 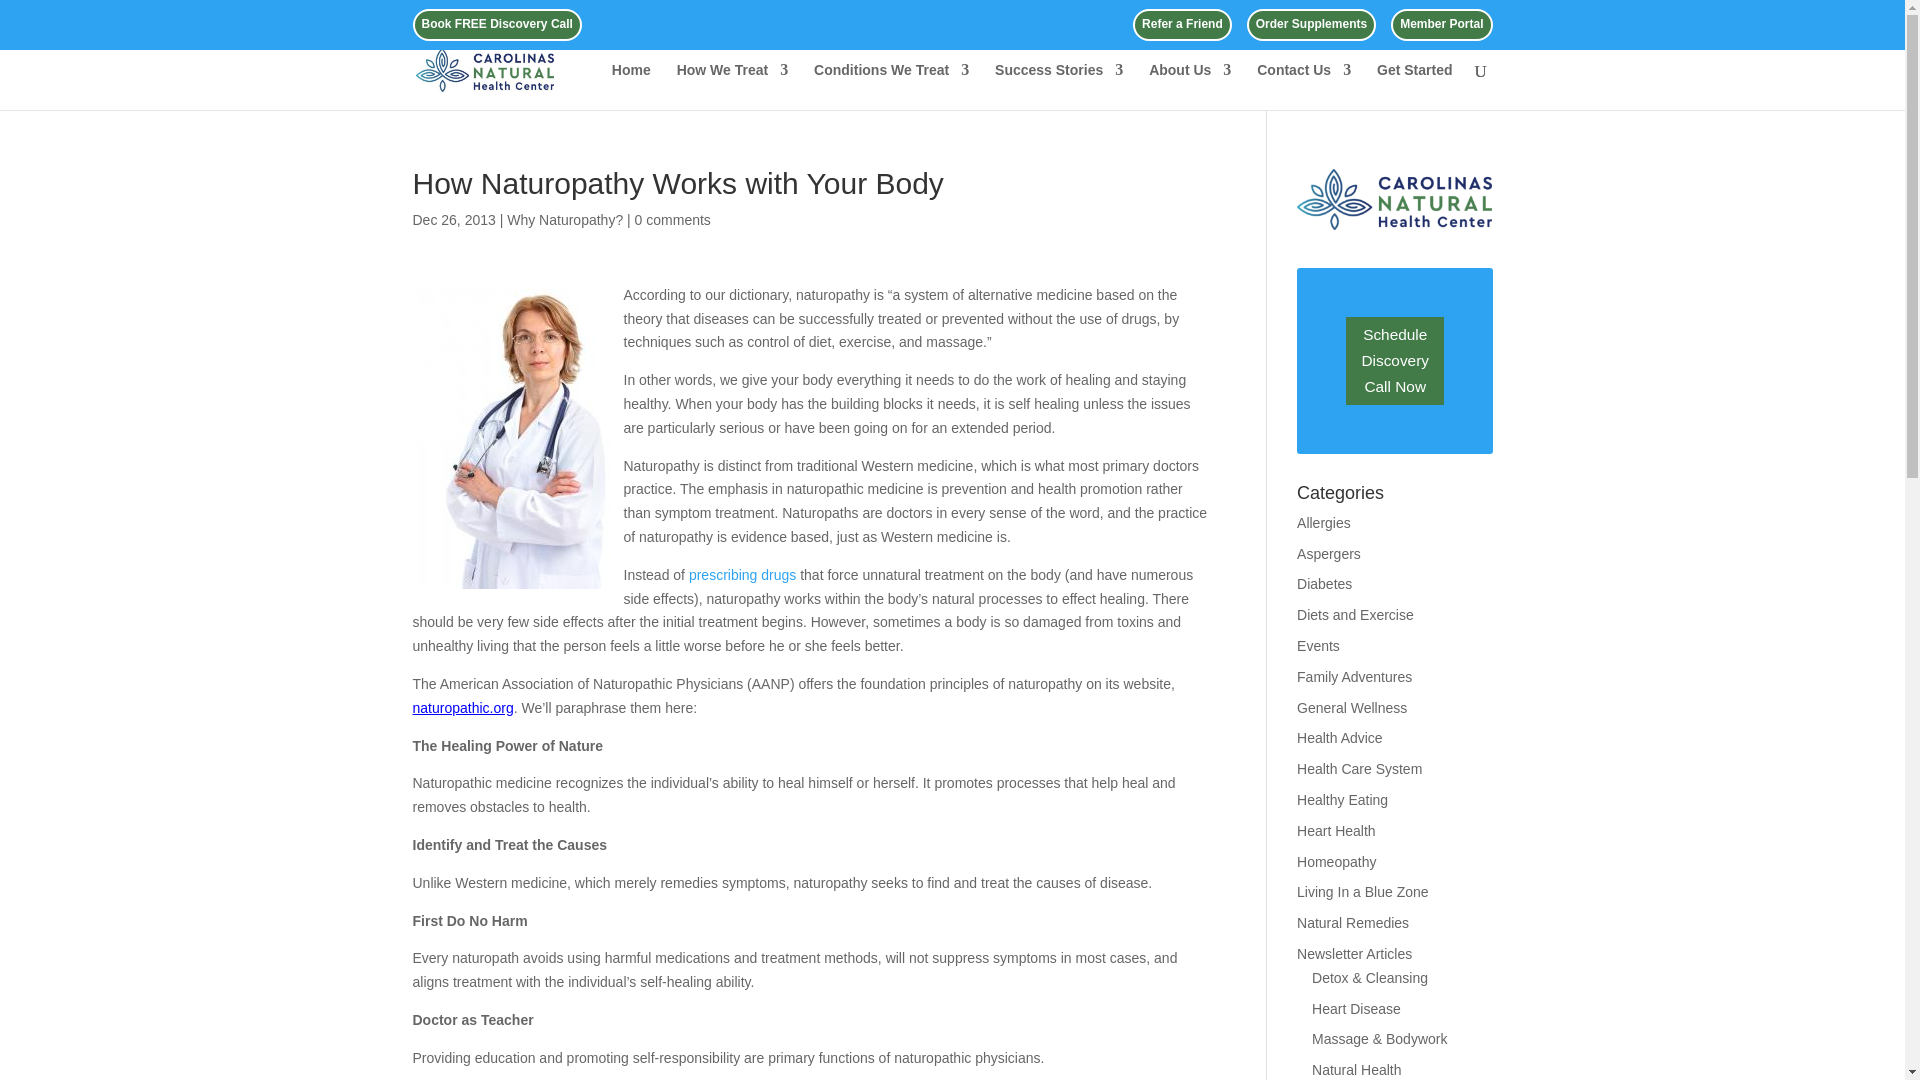 I want to click on Refer a Friend, so click(x=1182, y=28).